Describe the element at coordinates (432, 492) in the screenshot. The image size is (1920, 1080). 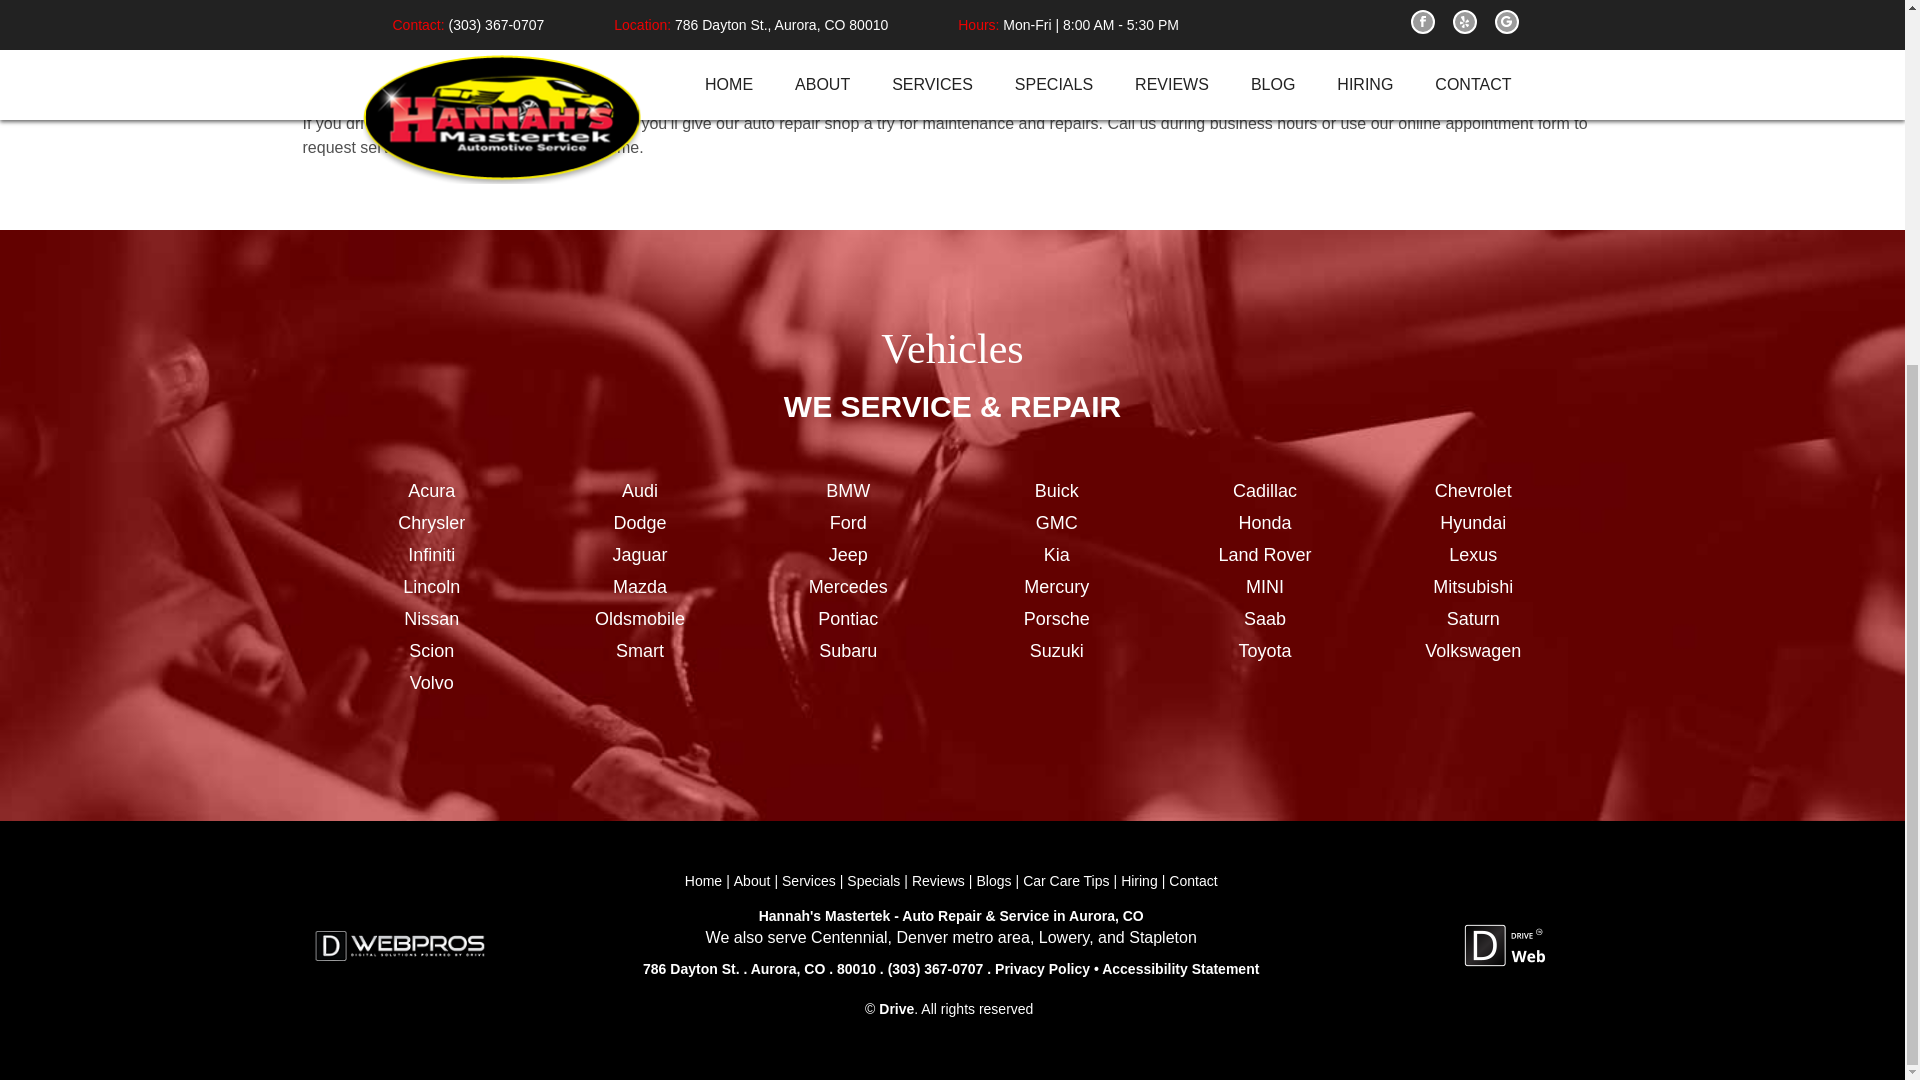
I see `Acura` at that location.